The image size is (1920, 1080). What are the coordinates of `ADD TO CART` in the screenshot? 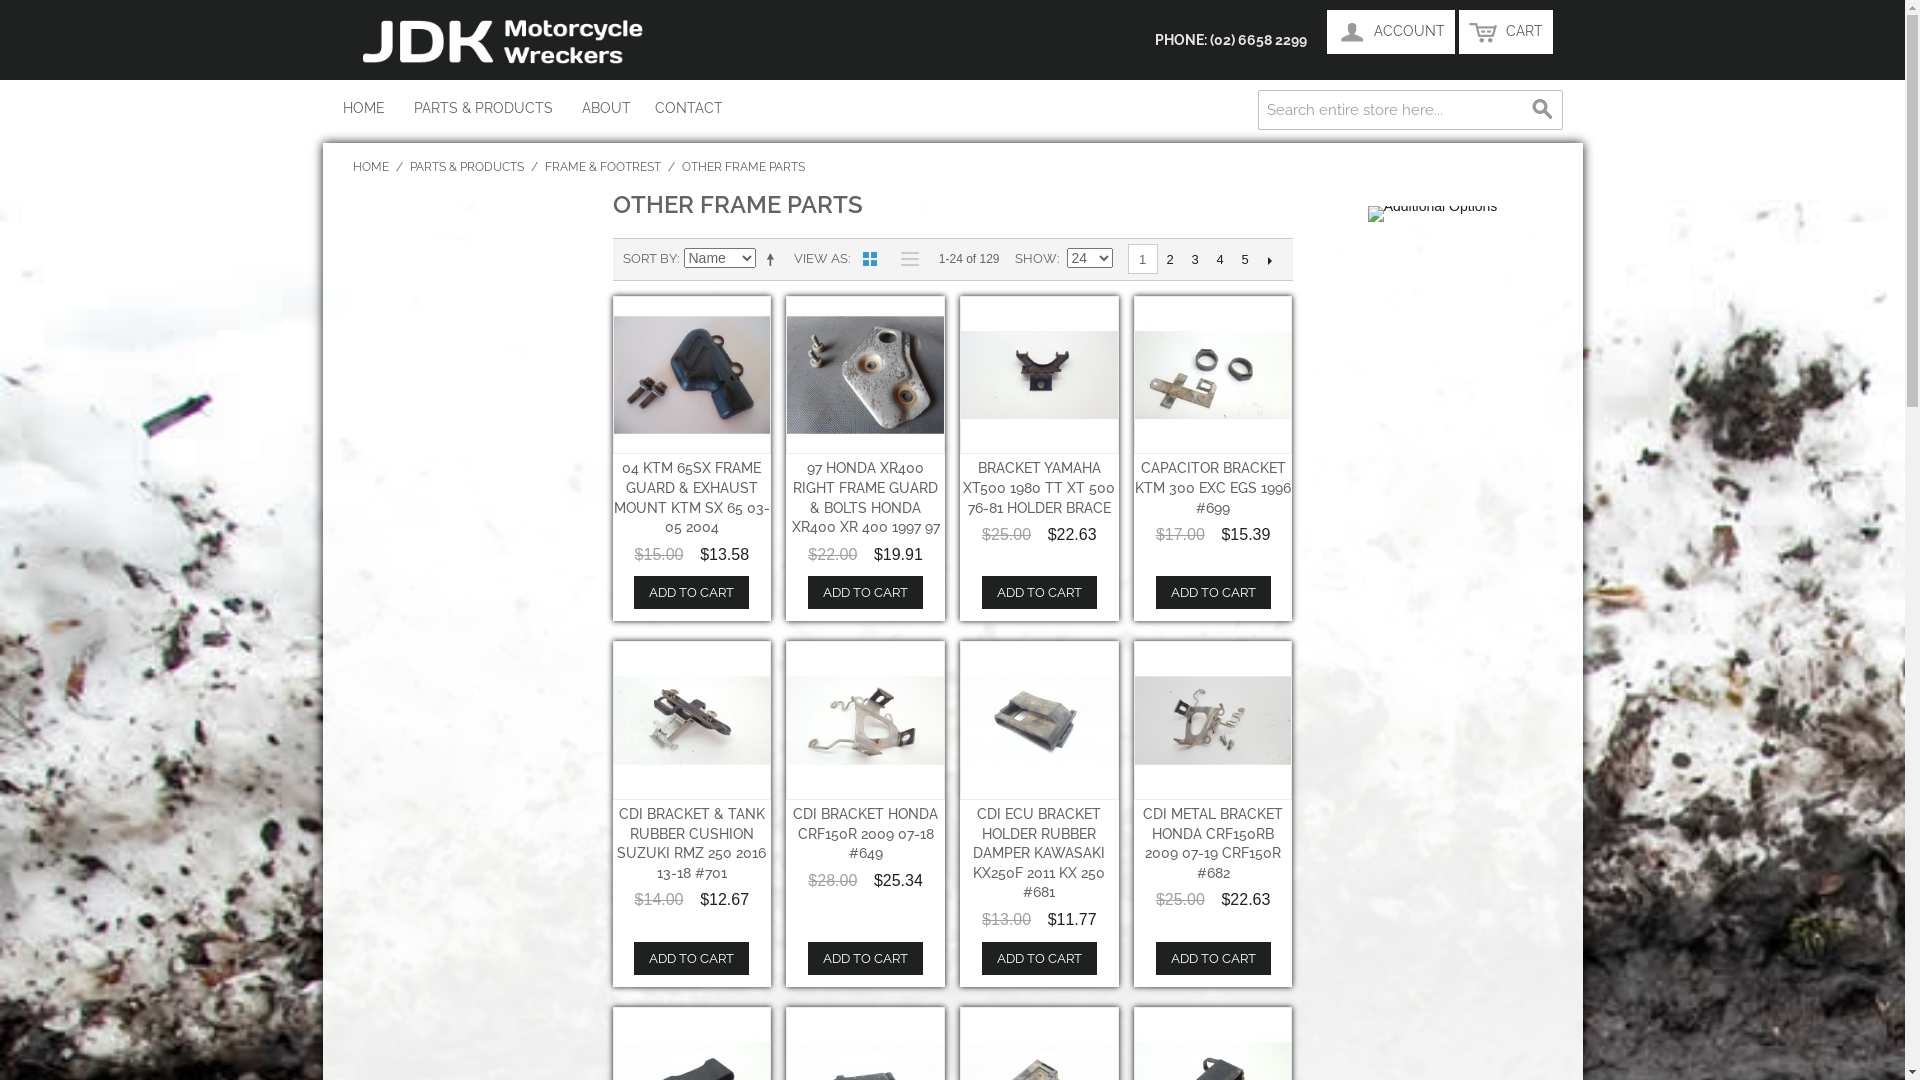 It's located at (866, 958).